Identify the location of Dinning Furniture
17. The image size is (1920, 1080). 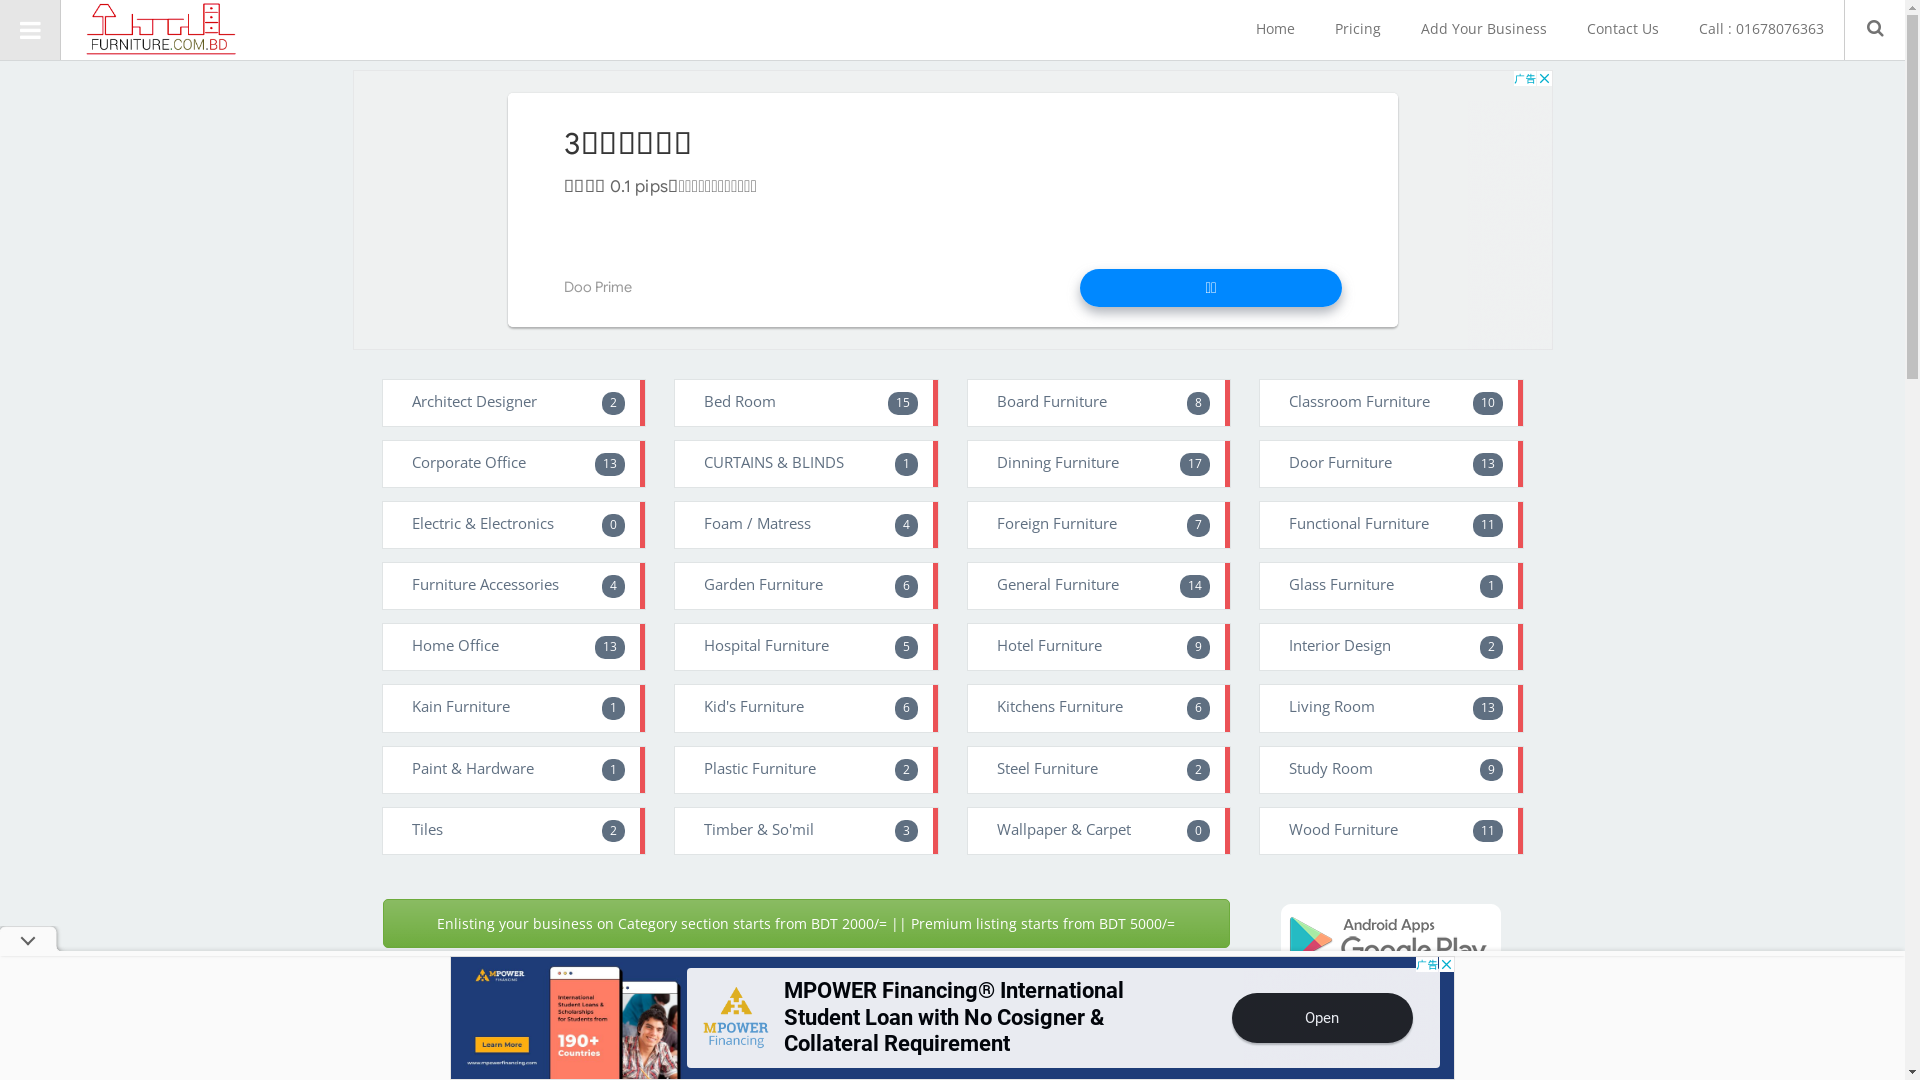
(1100, 464).